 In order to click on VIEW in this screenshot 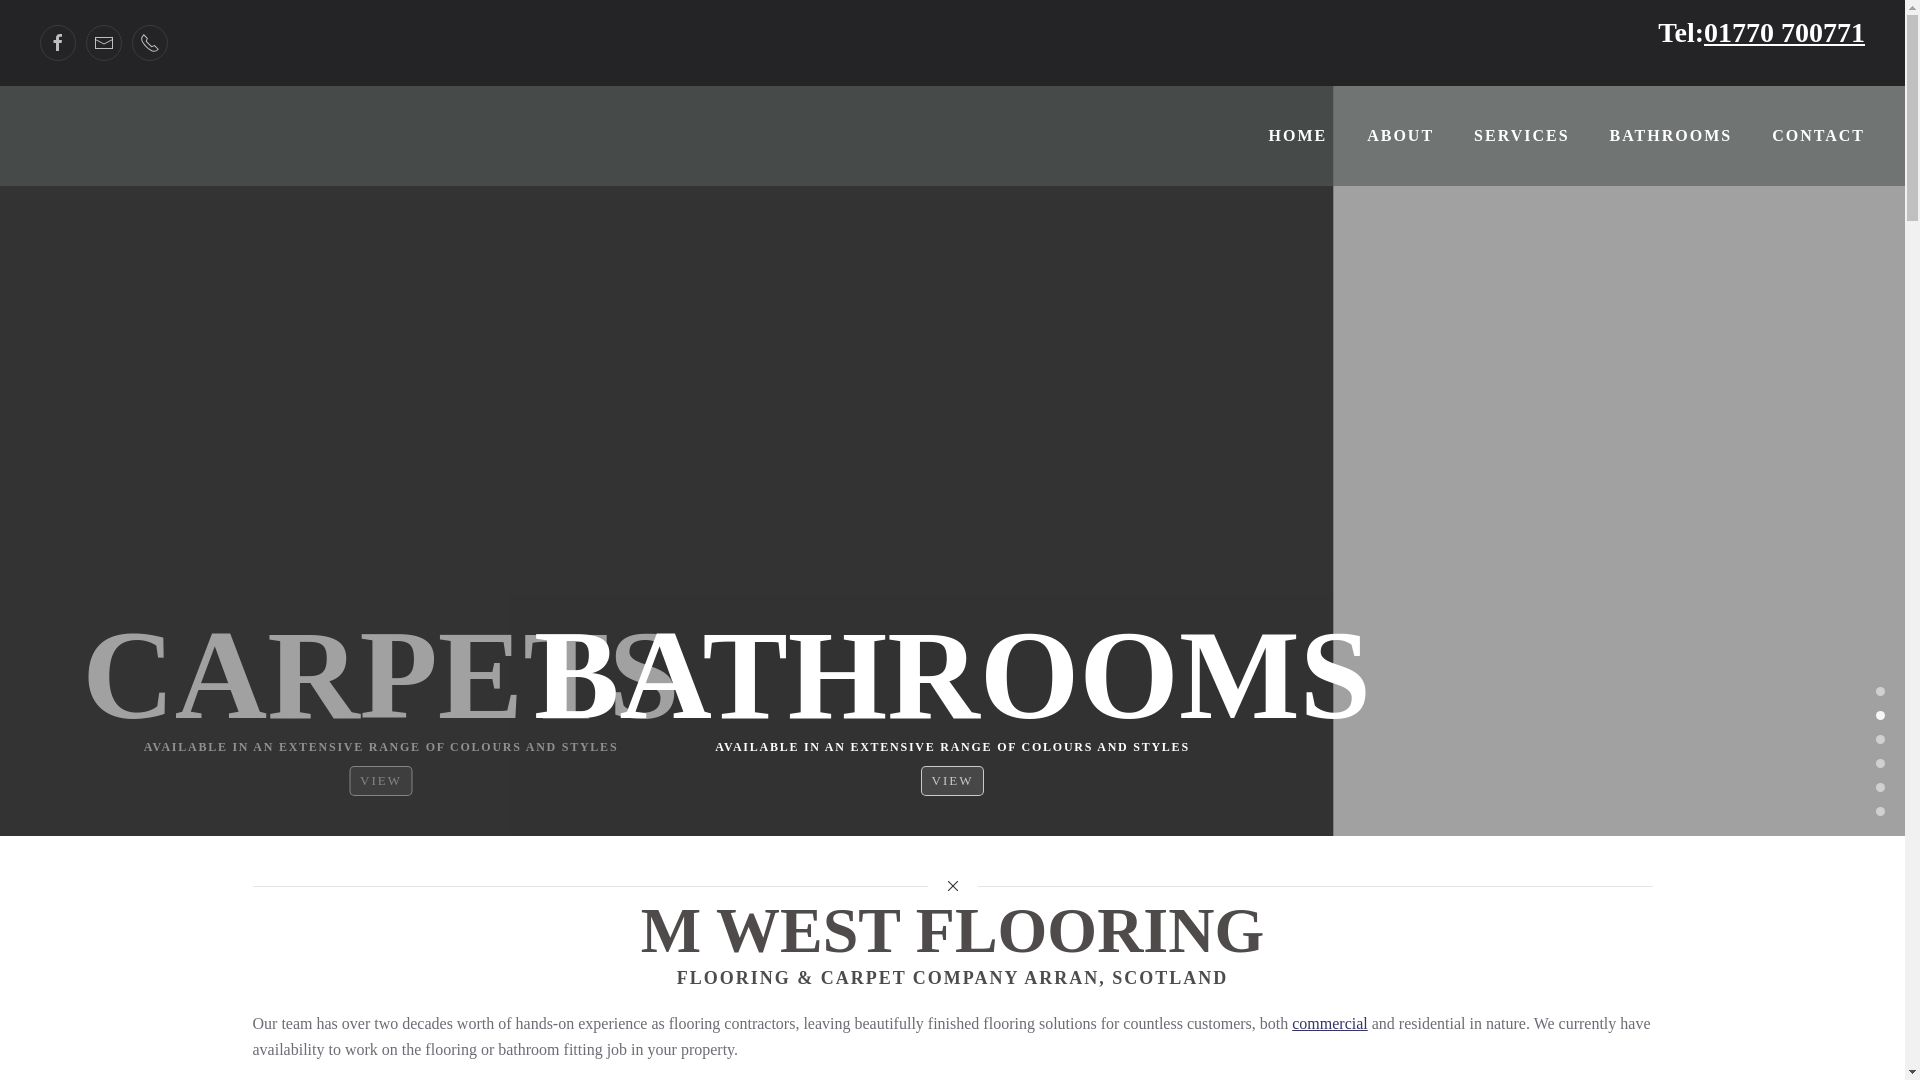, I will do `click(952, 780)`.